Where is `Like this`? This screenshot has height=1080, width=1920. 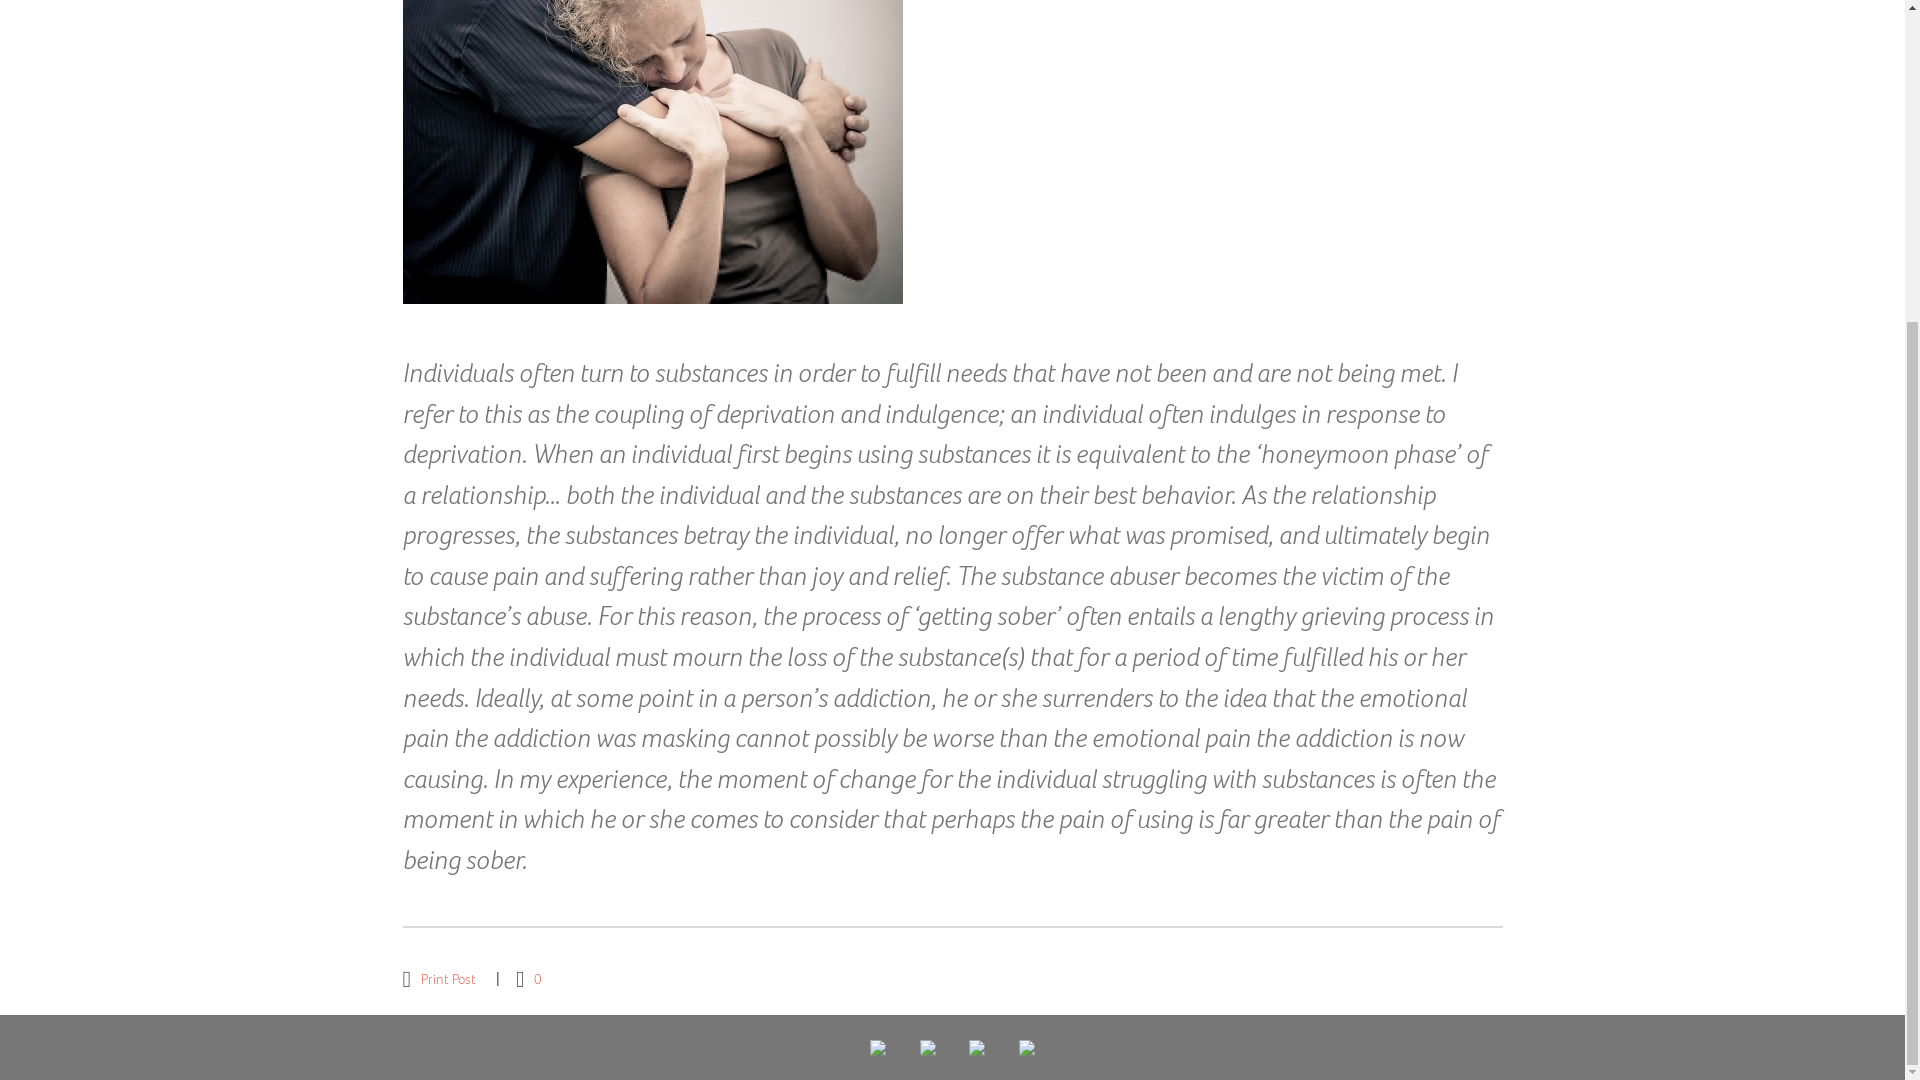 Like this is located at coordinates (528, 979).